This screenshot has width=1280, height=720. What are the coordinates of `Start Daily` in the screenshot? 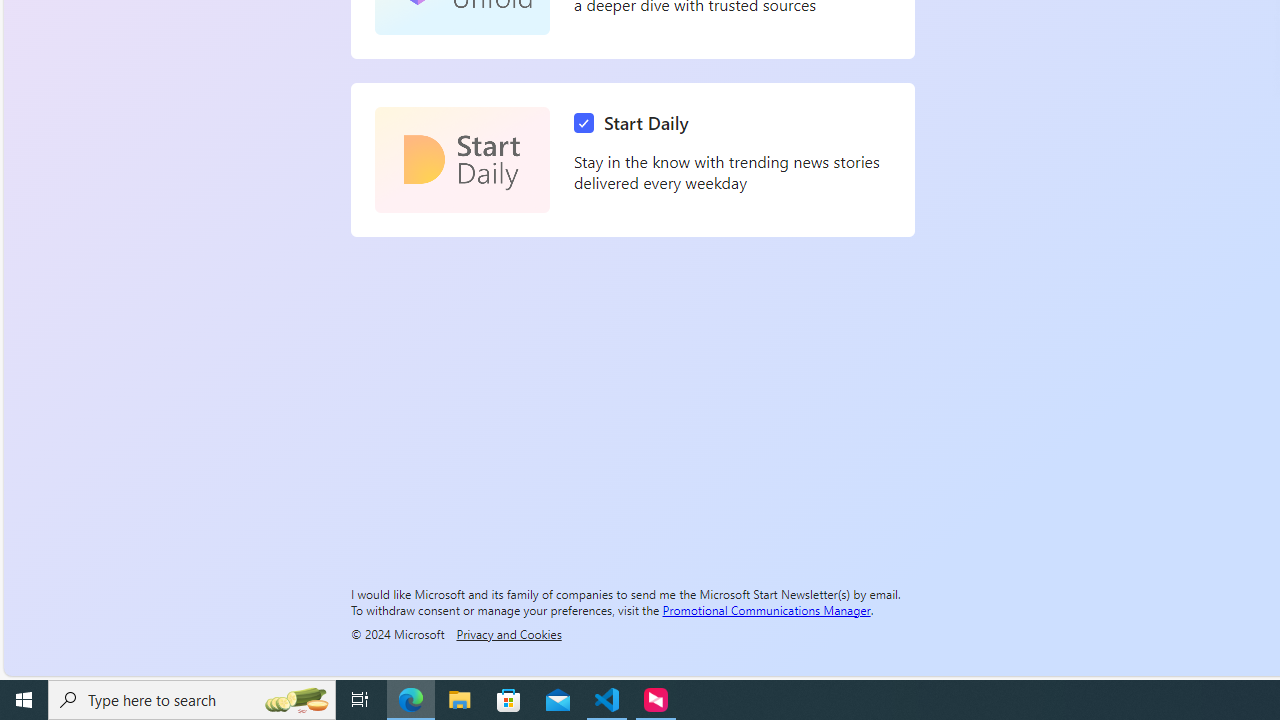 It's located at (636, 123).